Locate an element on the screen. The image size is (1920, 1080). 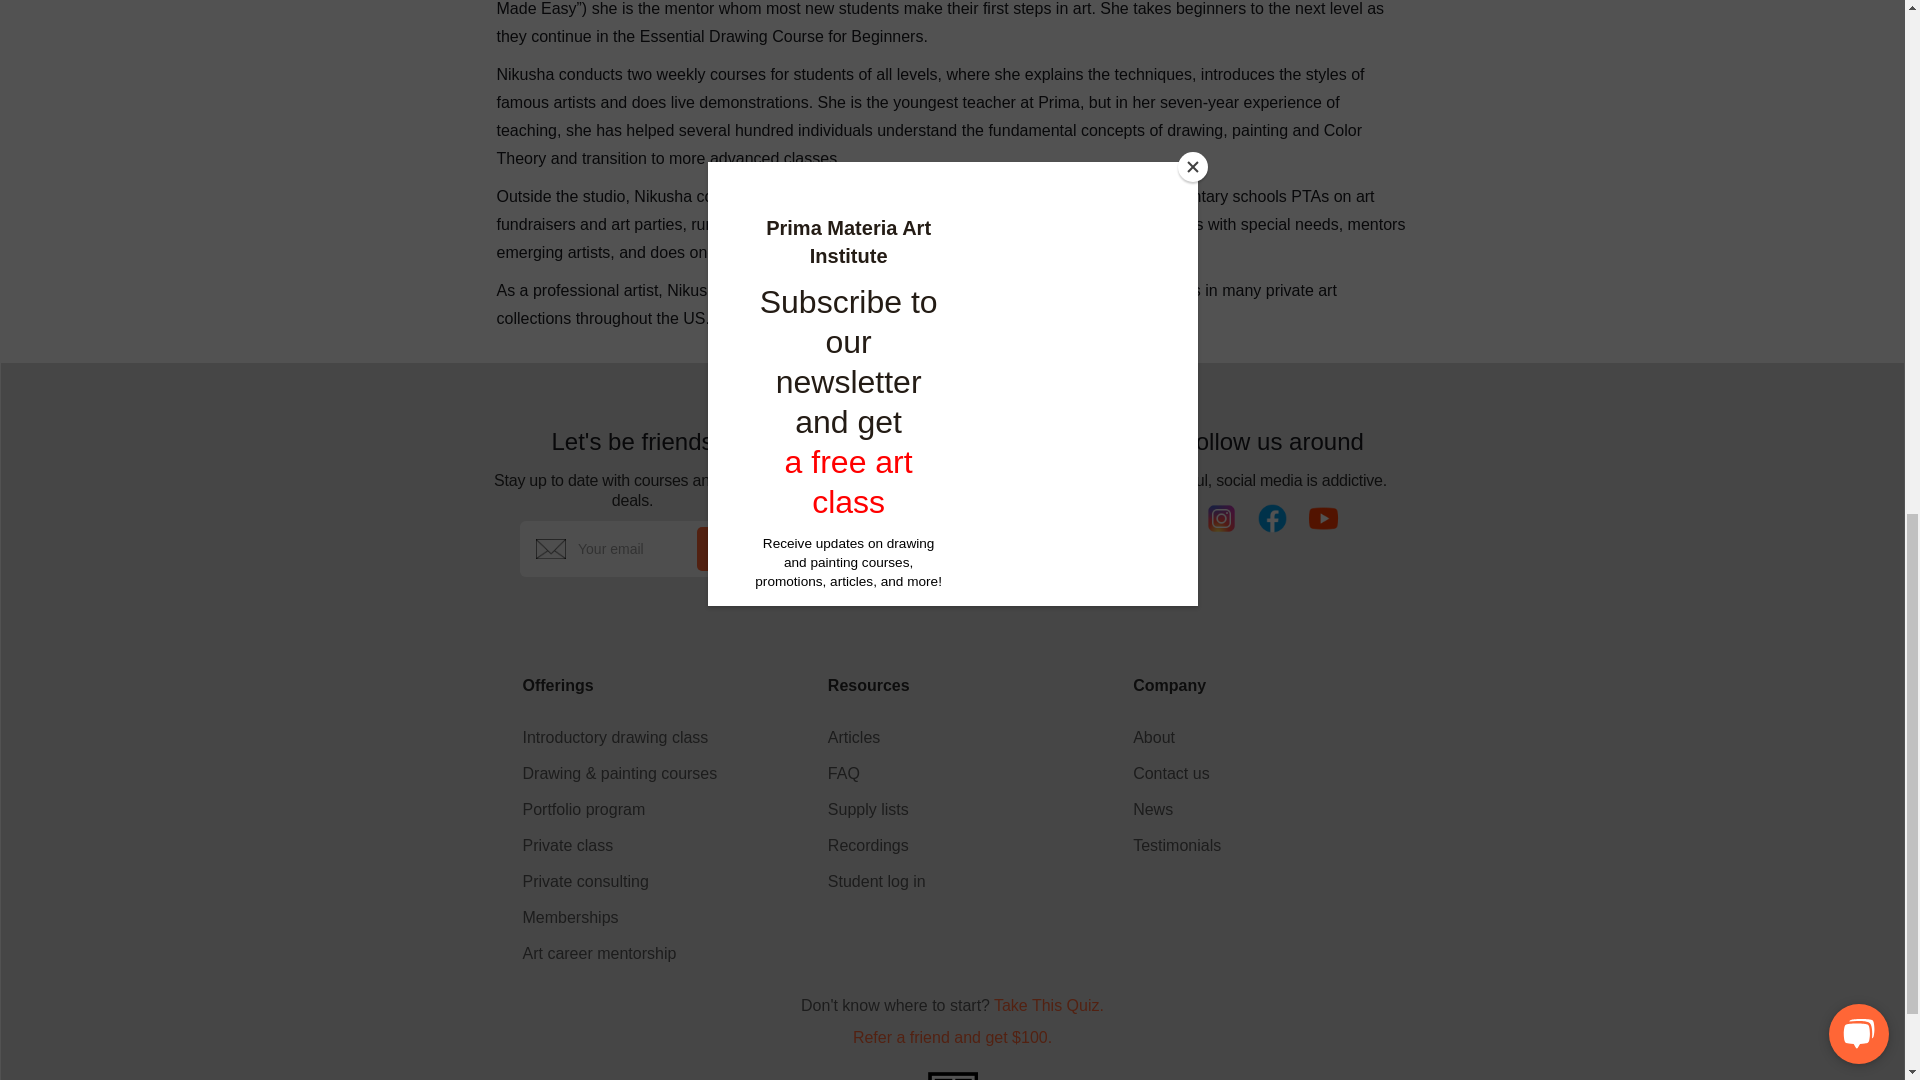
Portfolio program is located at coordinates (619, 810).